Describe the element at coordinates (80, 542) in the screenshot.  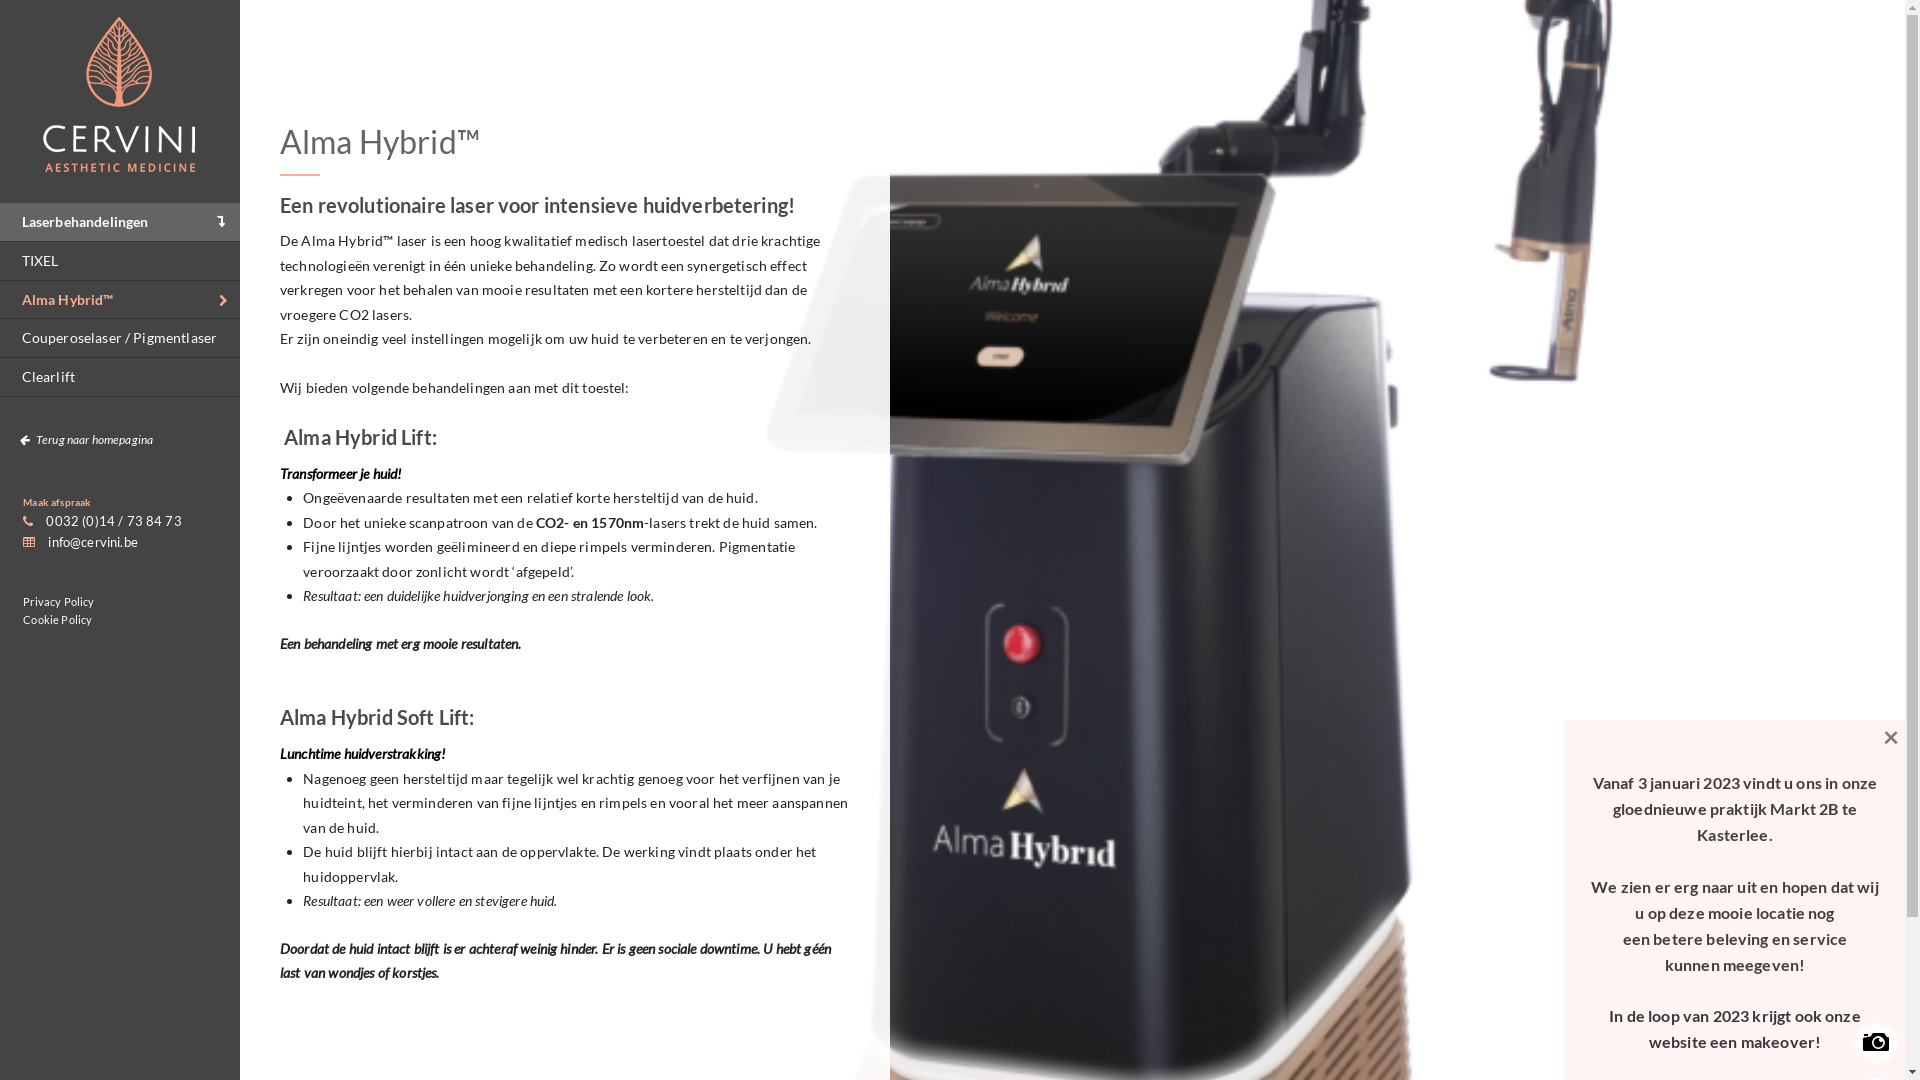
I see `info@cervini.be` at that location.